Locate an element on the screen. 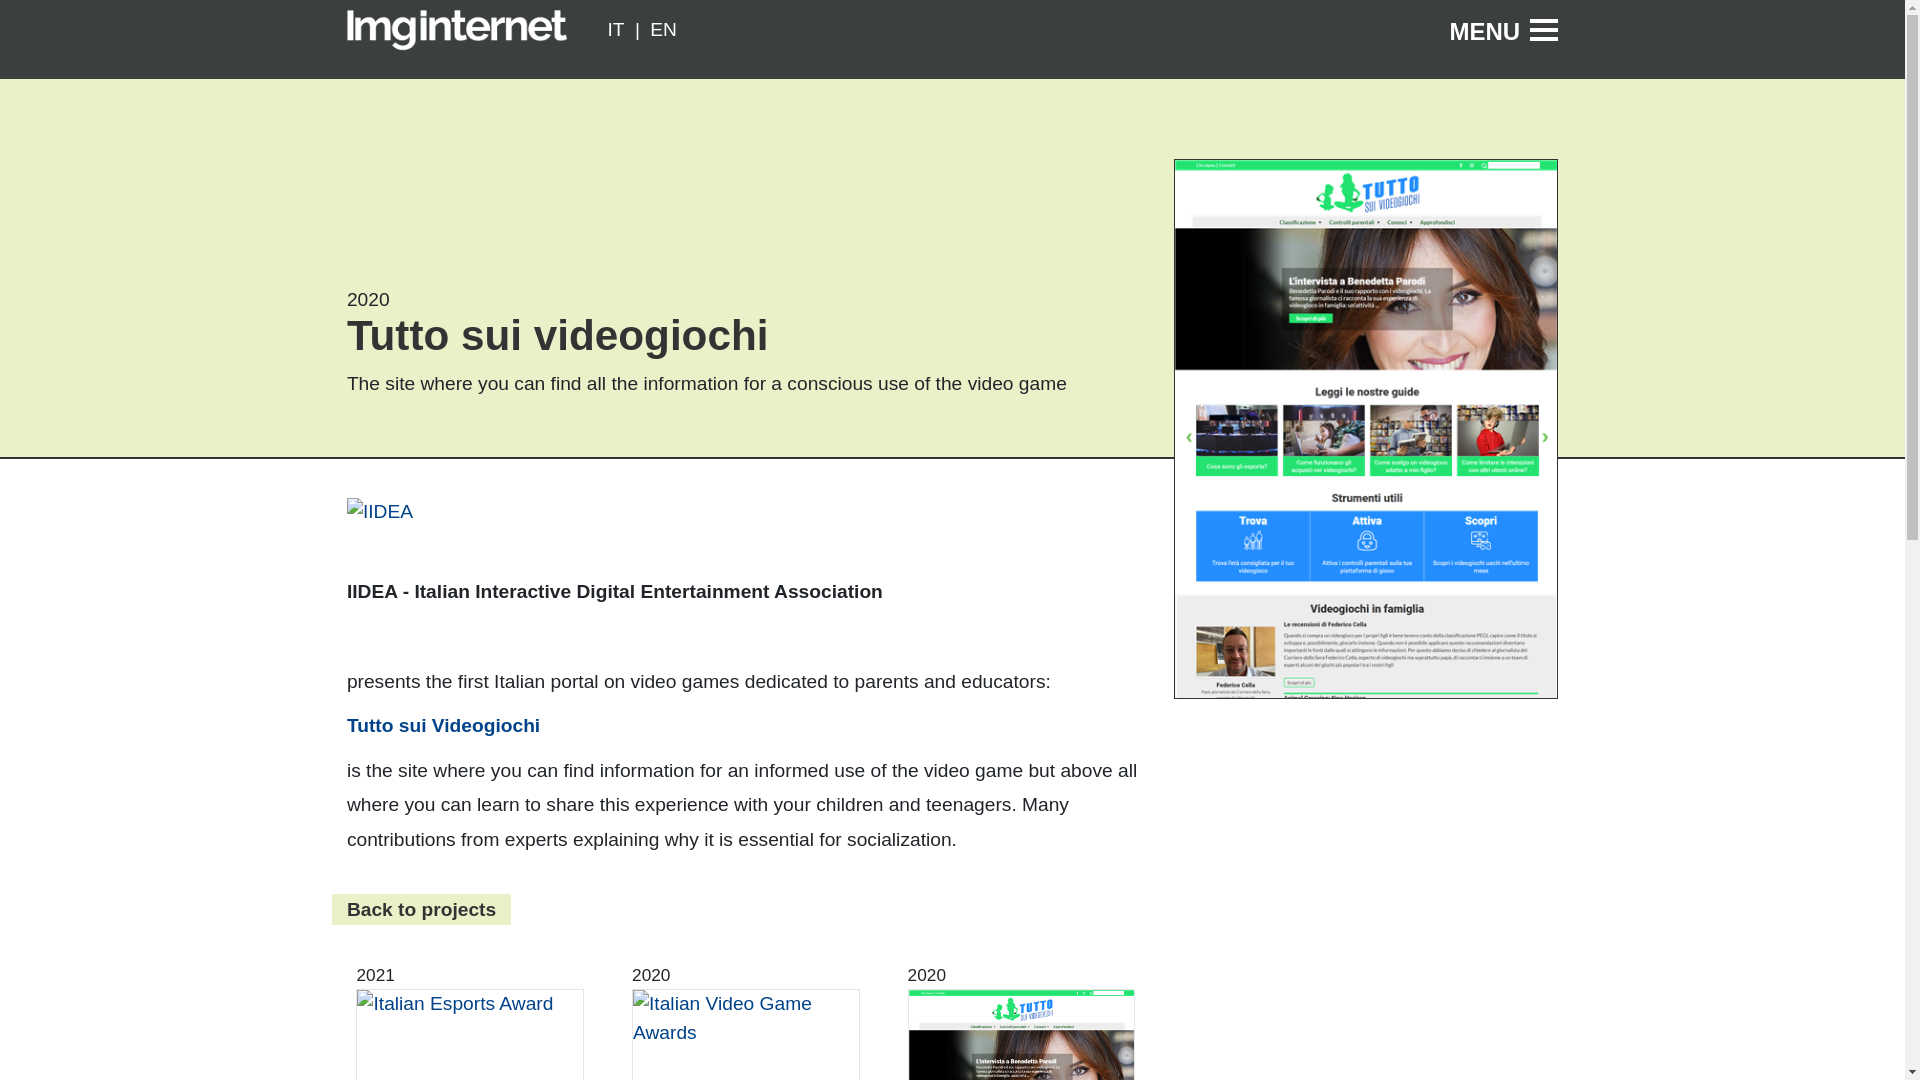 The height and width of the screenshot is (1080, 1920). Italian Video Game Awards is located at coordinates (746, 1035).